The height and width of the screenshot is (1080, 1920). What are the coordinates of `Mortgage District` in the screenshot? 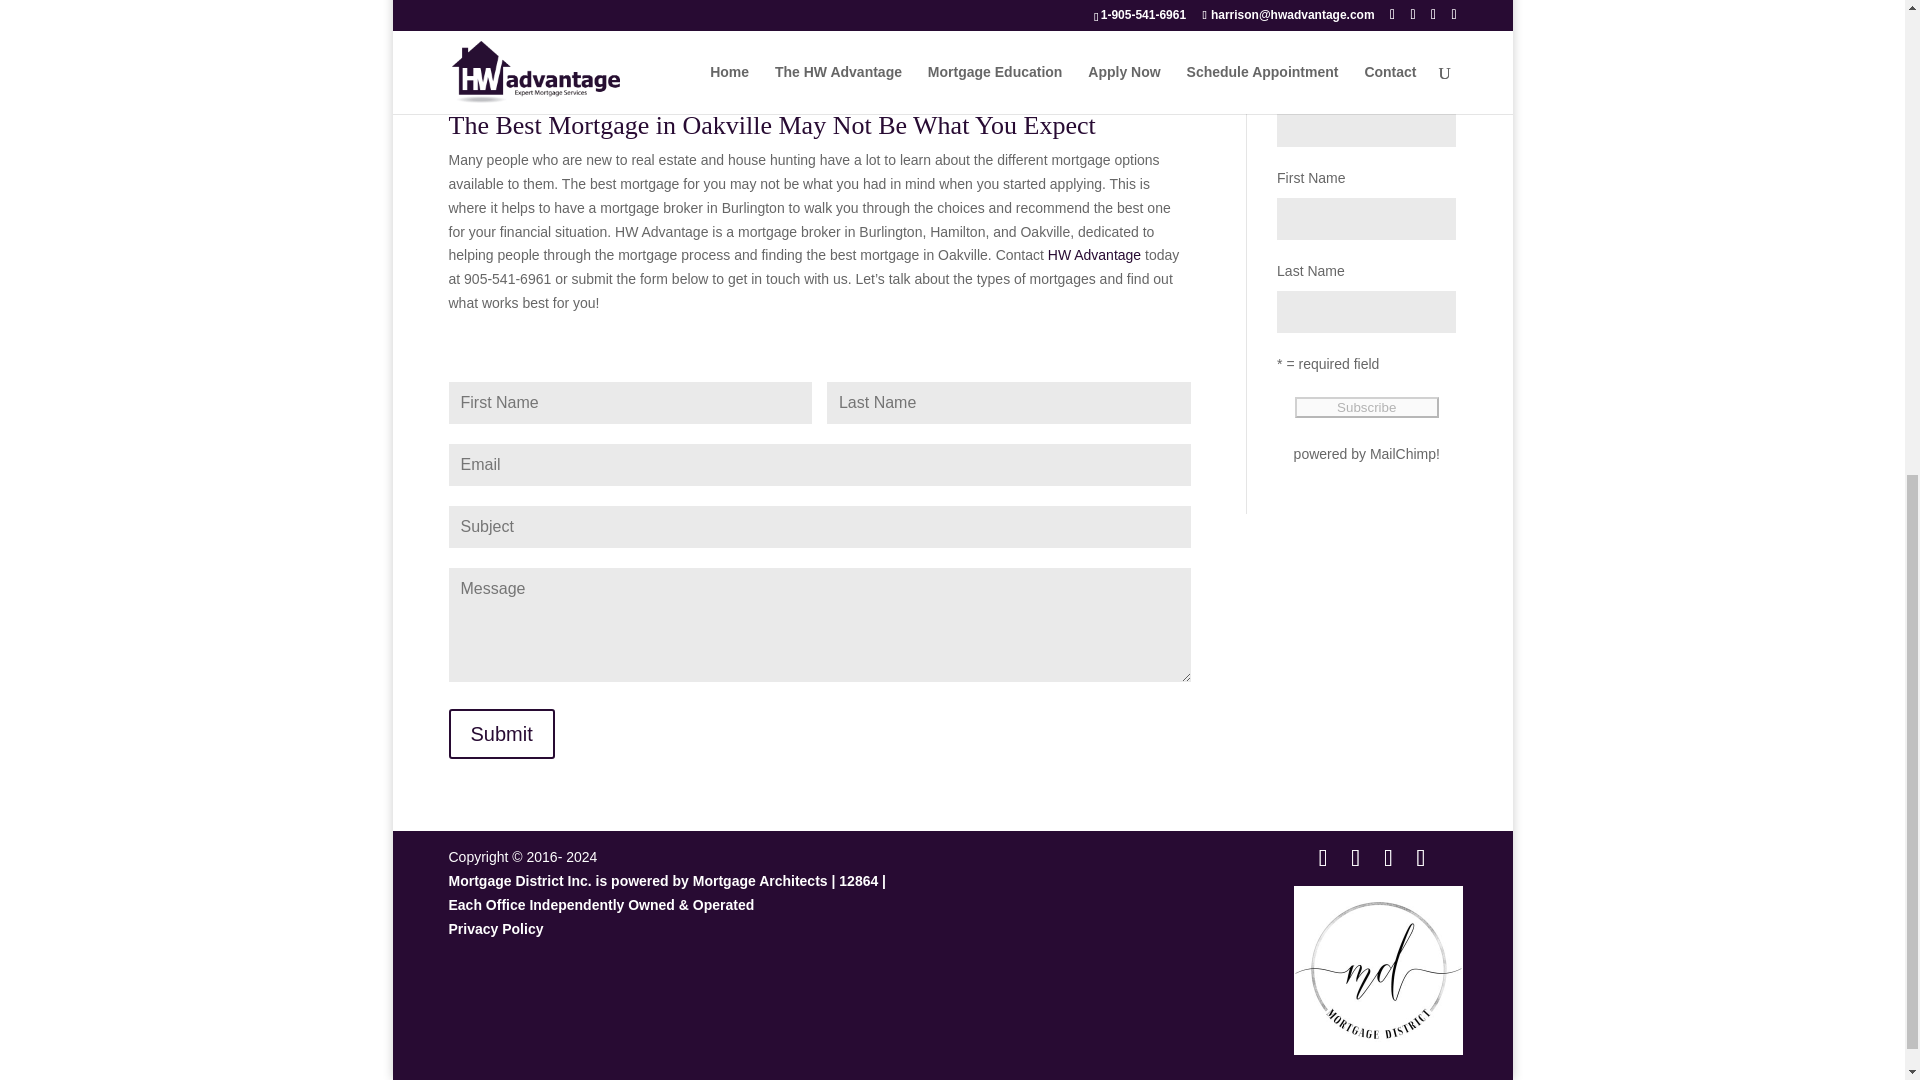 It's located at (1378, 970).